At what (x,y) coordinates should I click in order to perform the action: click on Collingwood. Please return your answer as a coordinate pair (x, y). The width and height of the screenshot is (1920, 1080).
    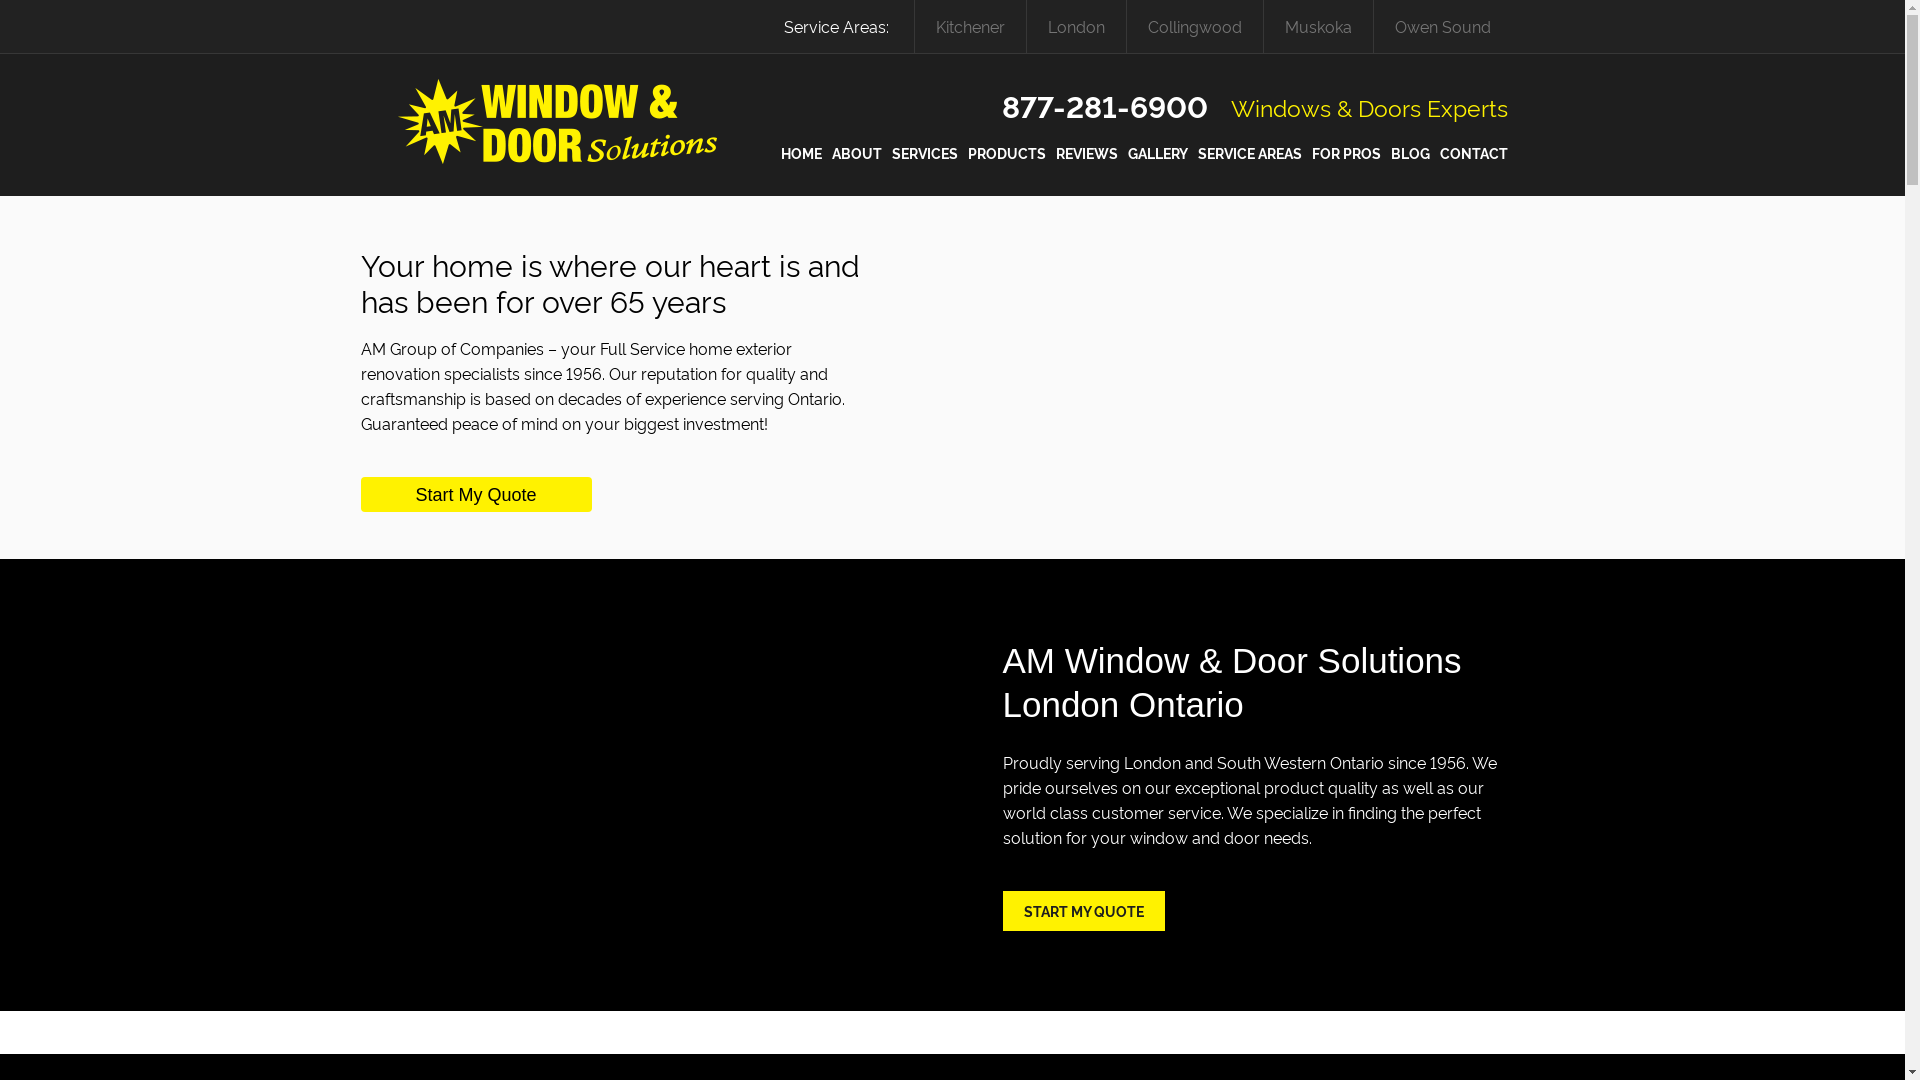
    Looking at the image, I should click on (1194, 26).